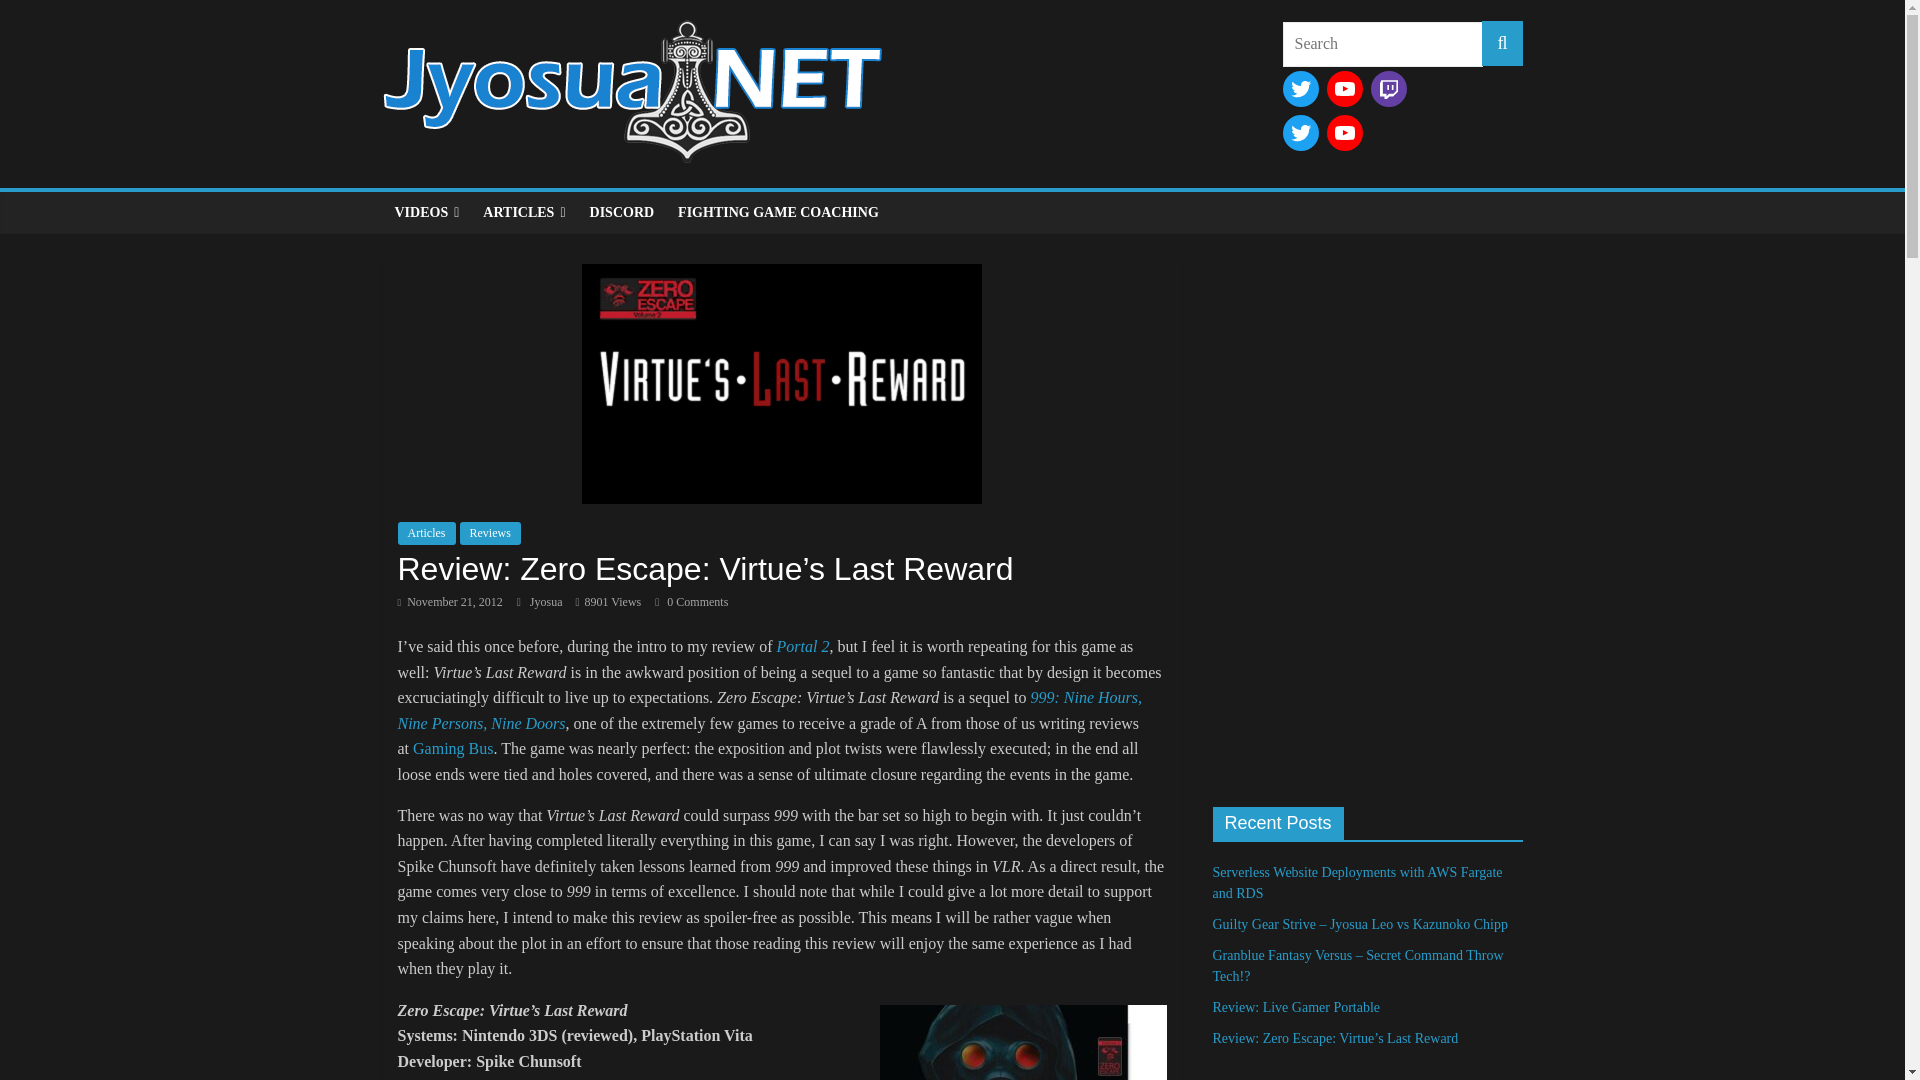  What do you see at coordinates (490, 532) in the screenshot?
I see `Reviews` at bounding box center [490, 532].